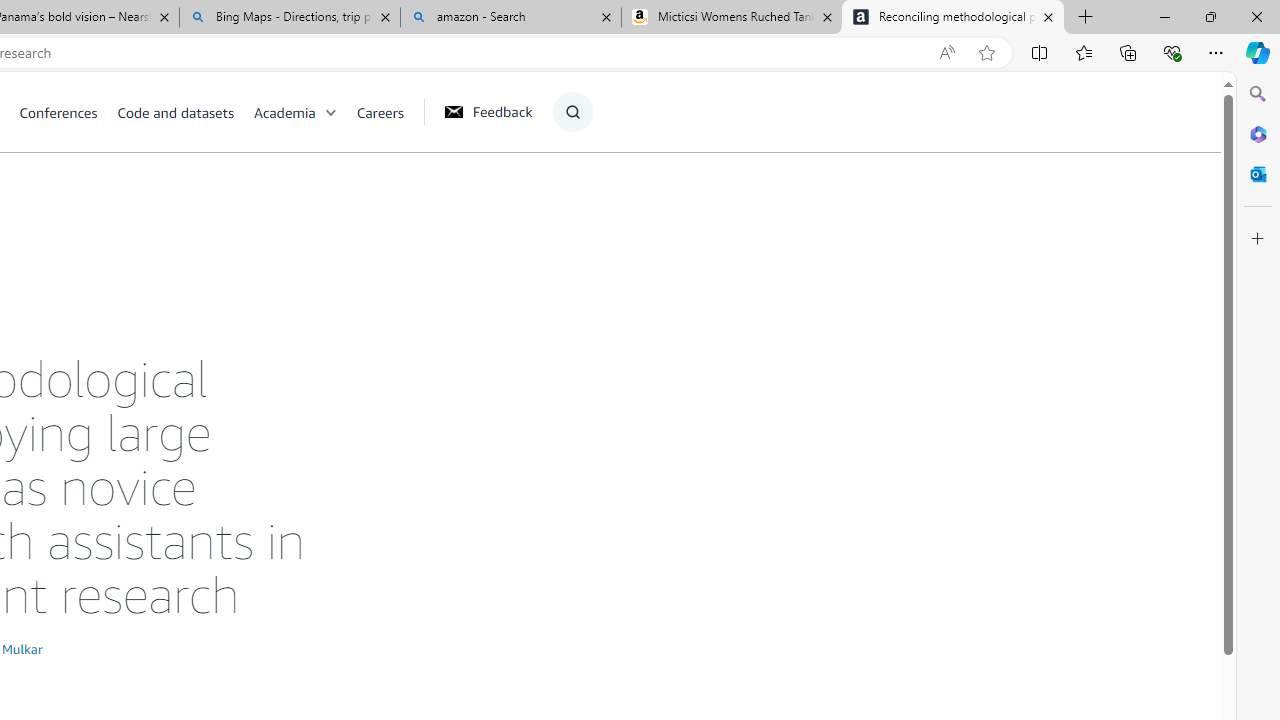 The image size is (1280, 720). Describe the element at coordinates (175, 112) in the screenshot. I see `Code and datasets` at that location.